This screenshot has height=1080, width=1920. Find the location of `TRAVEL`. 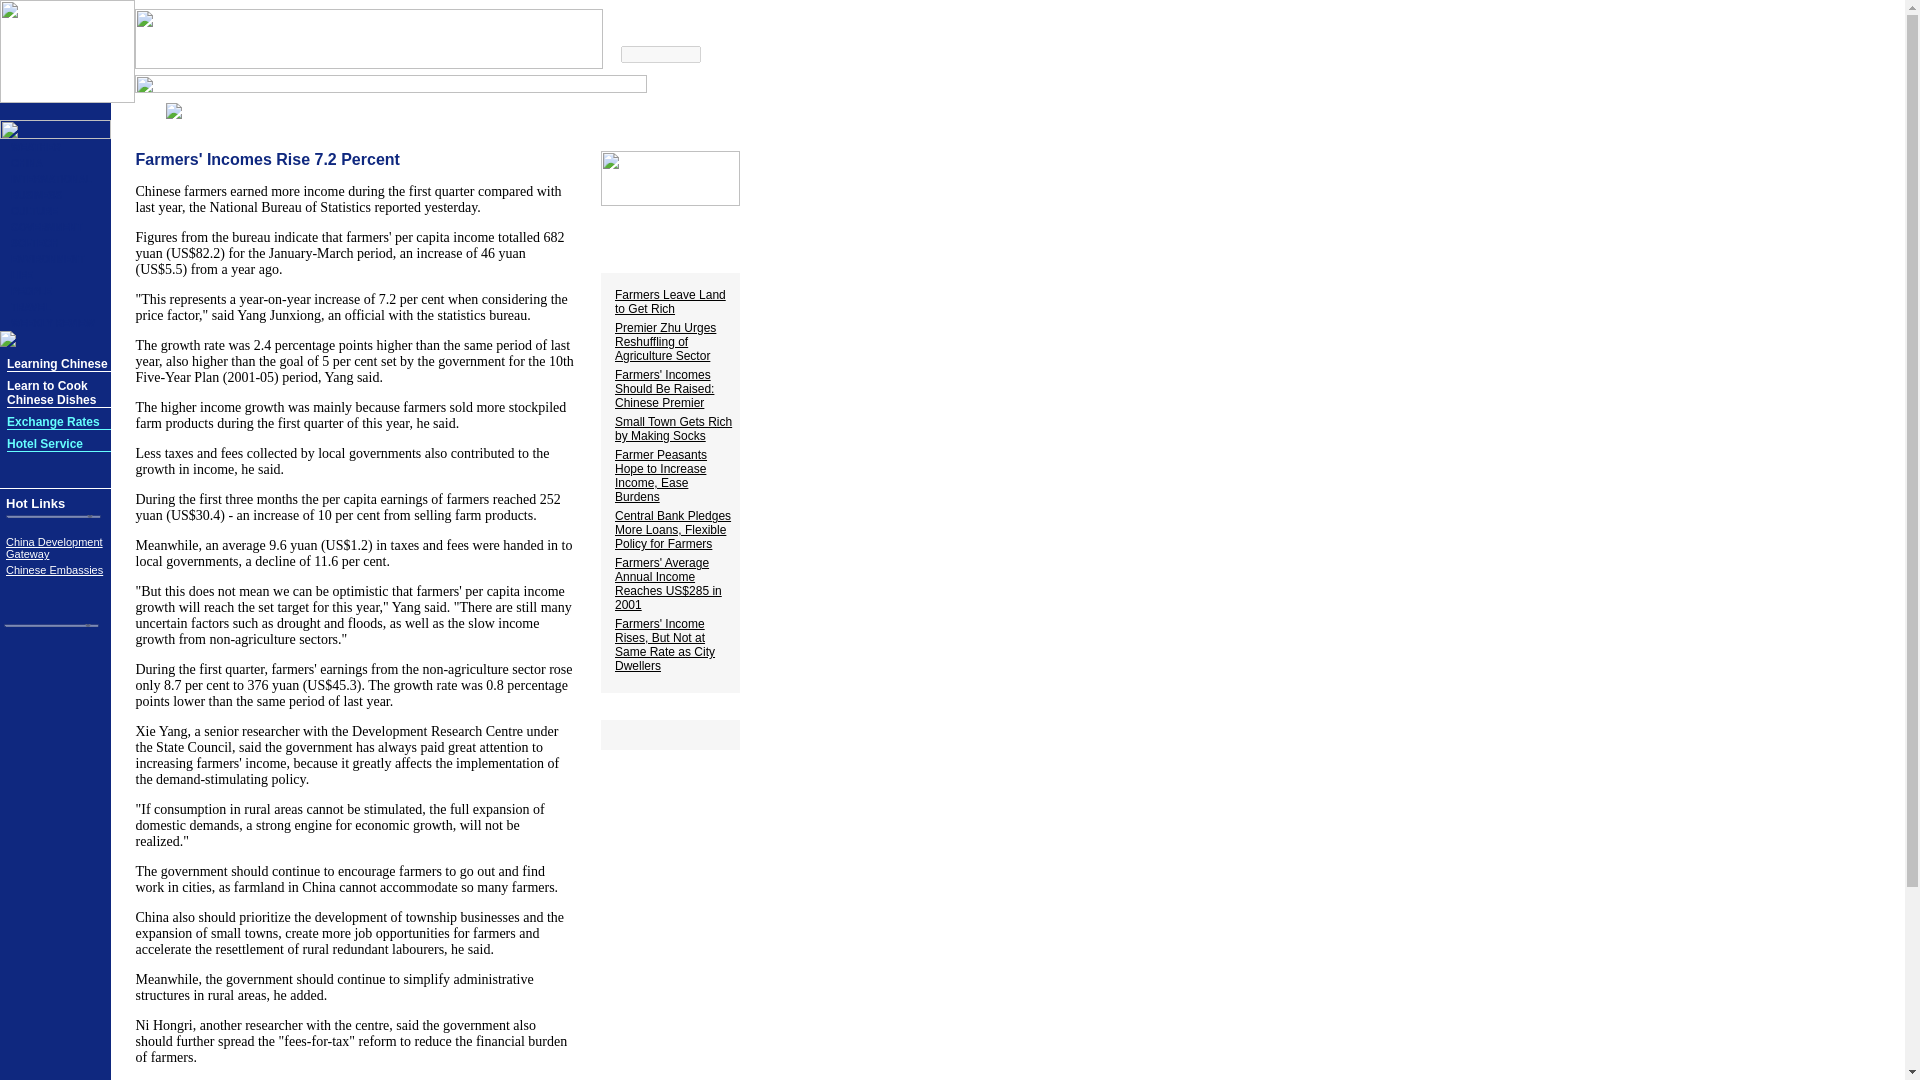

TRAVEL is located at coordinates (30, 308).